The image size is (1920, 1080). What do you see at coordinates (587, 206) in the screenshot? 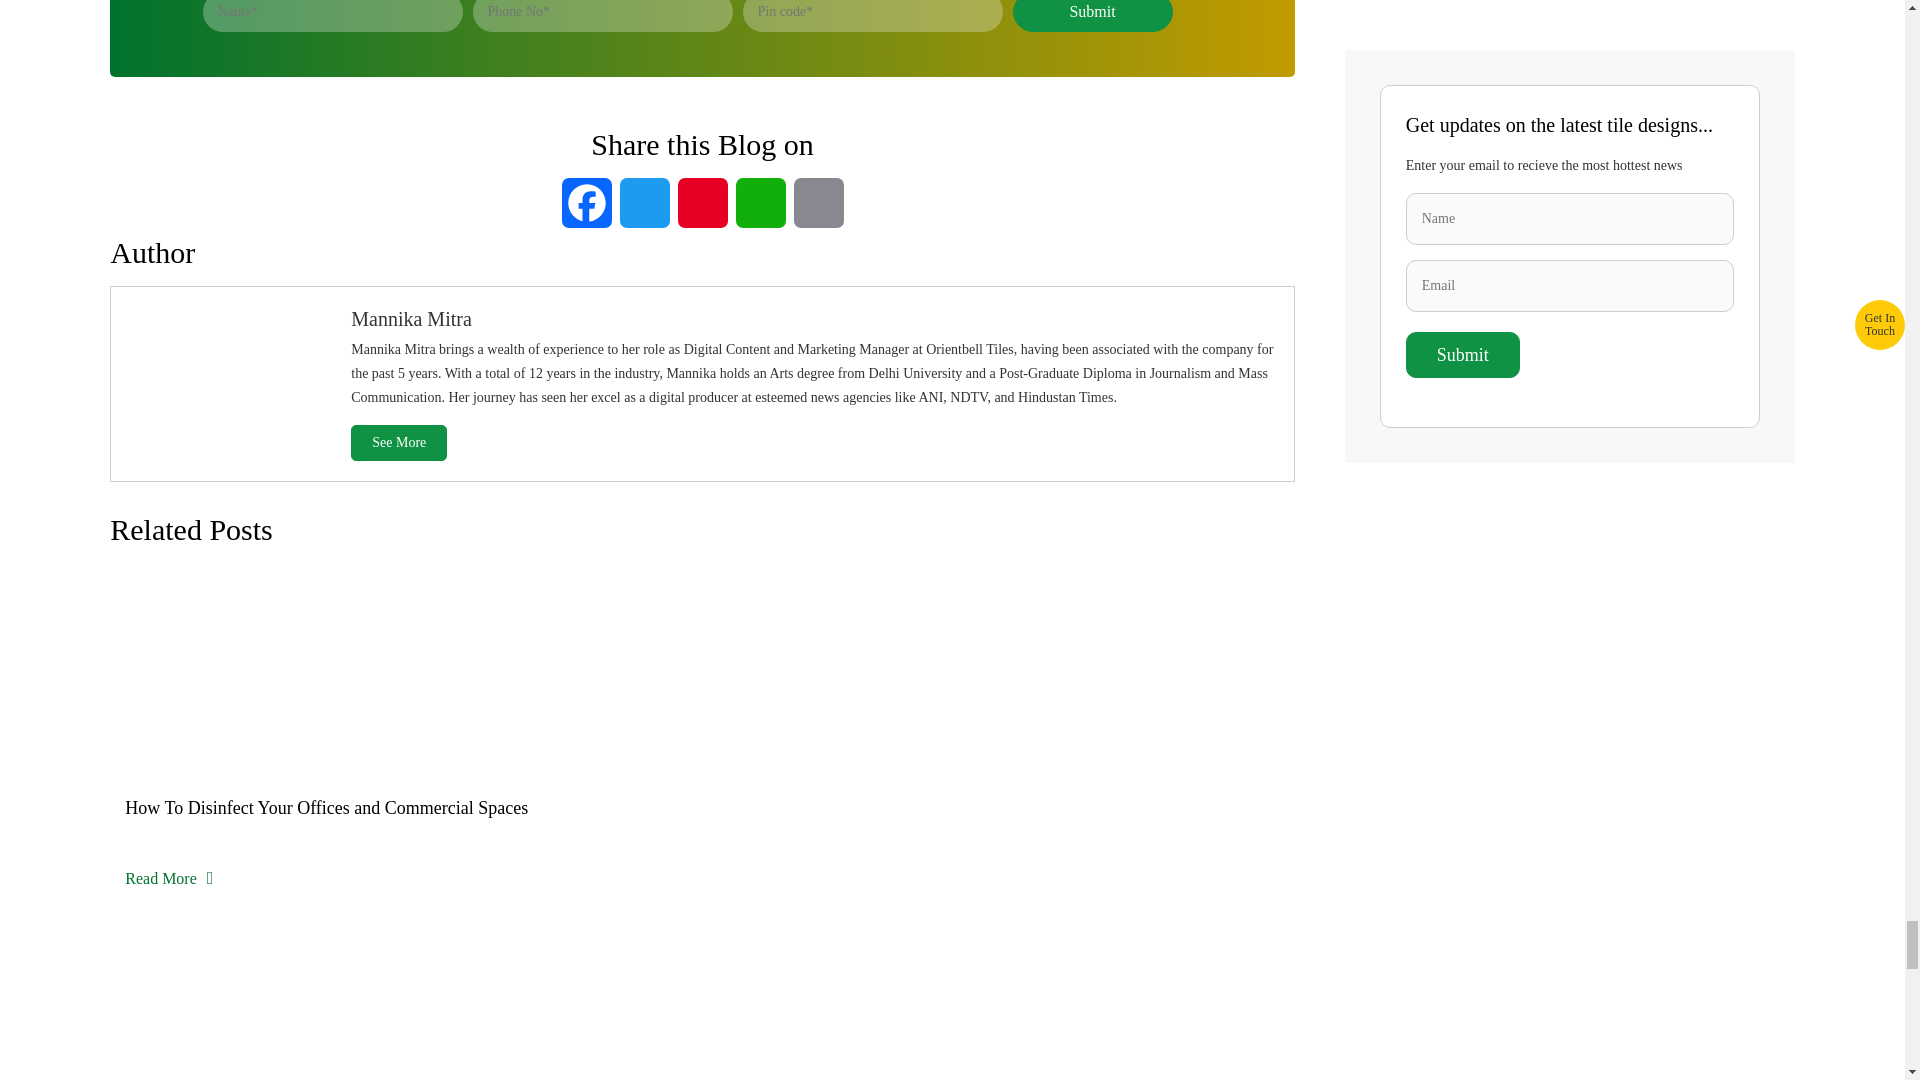
I see `Facebook` at bounding box center [587, 206].